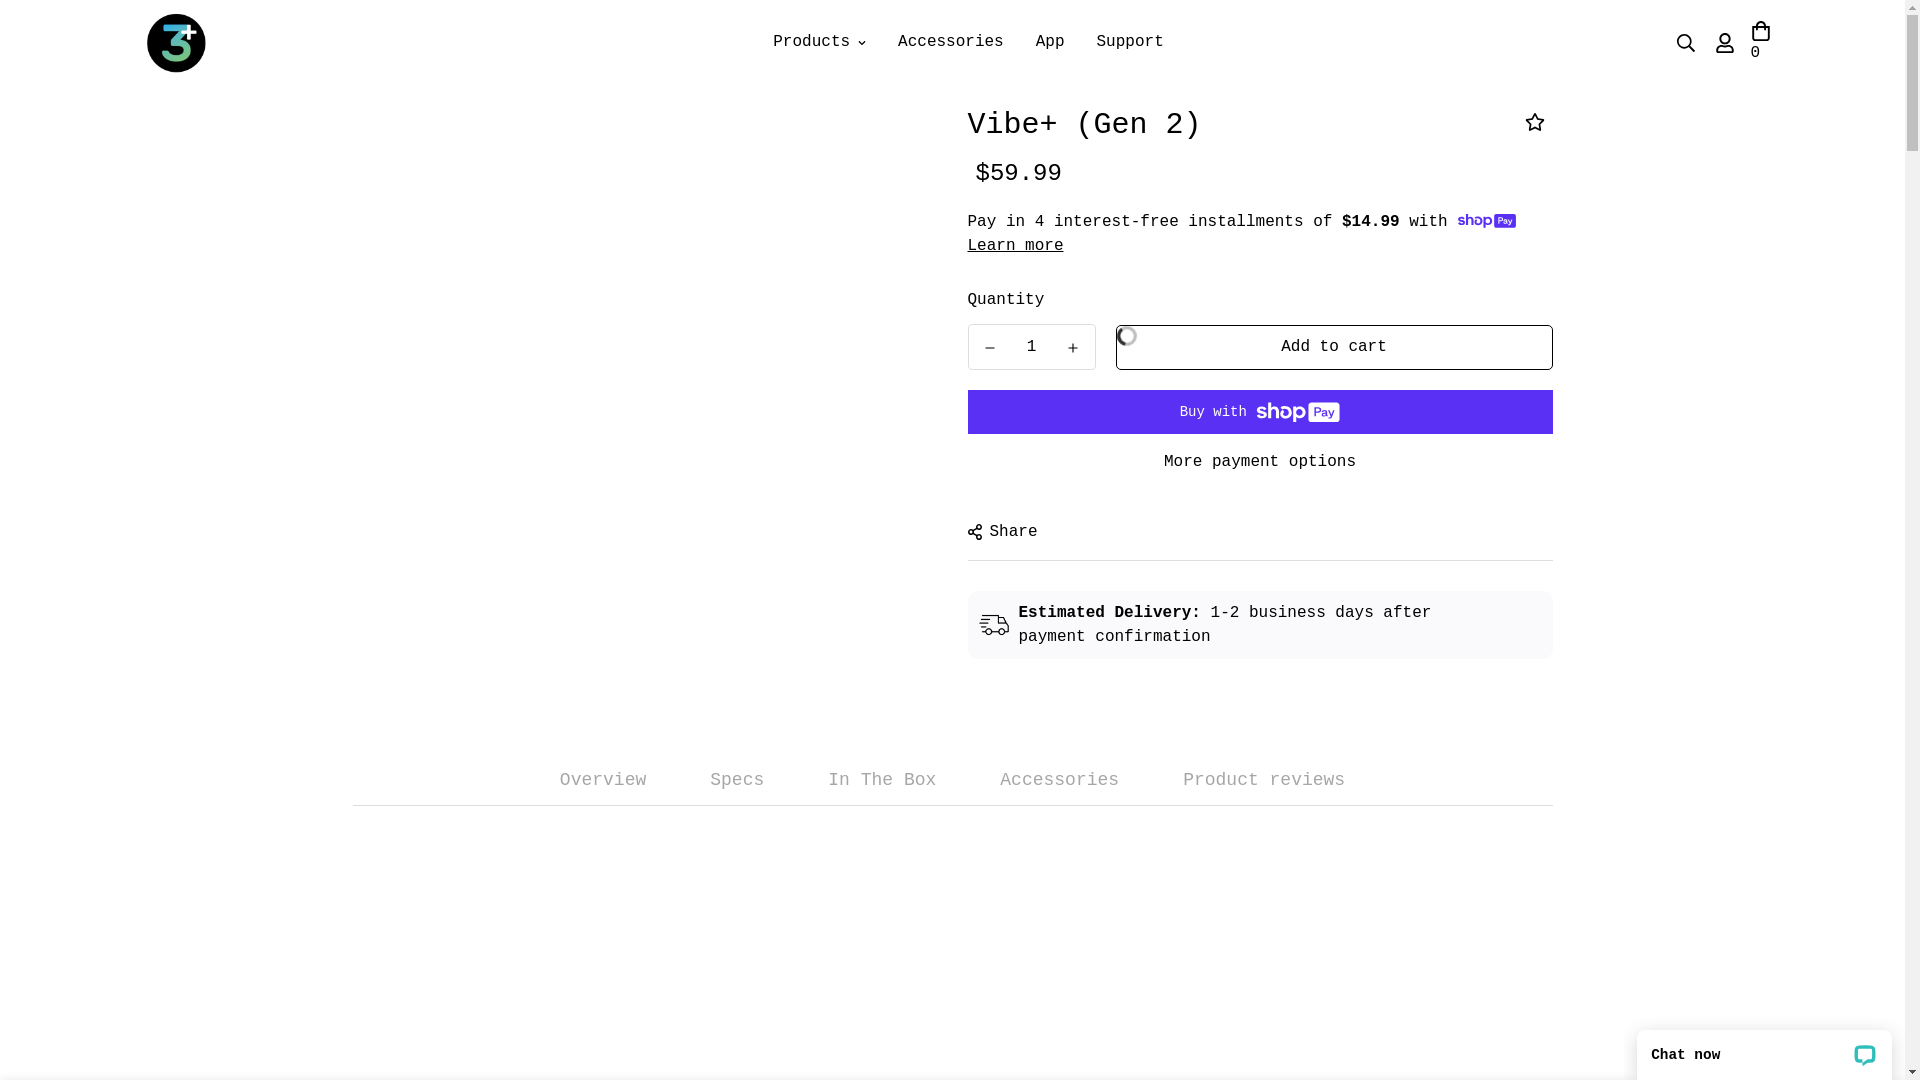  Describe the element at coordinates (1003, 532) in the screenshot. I see `Share` at that location.